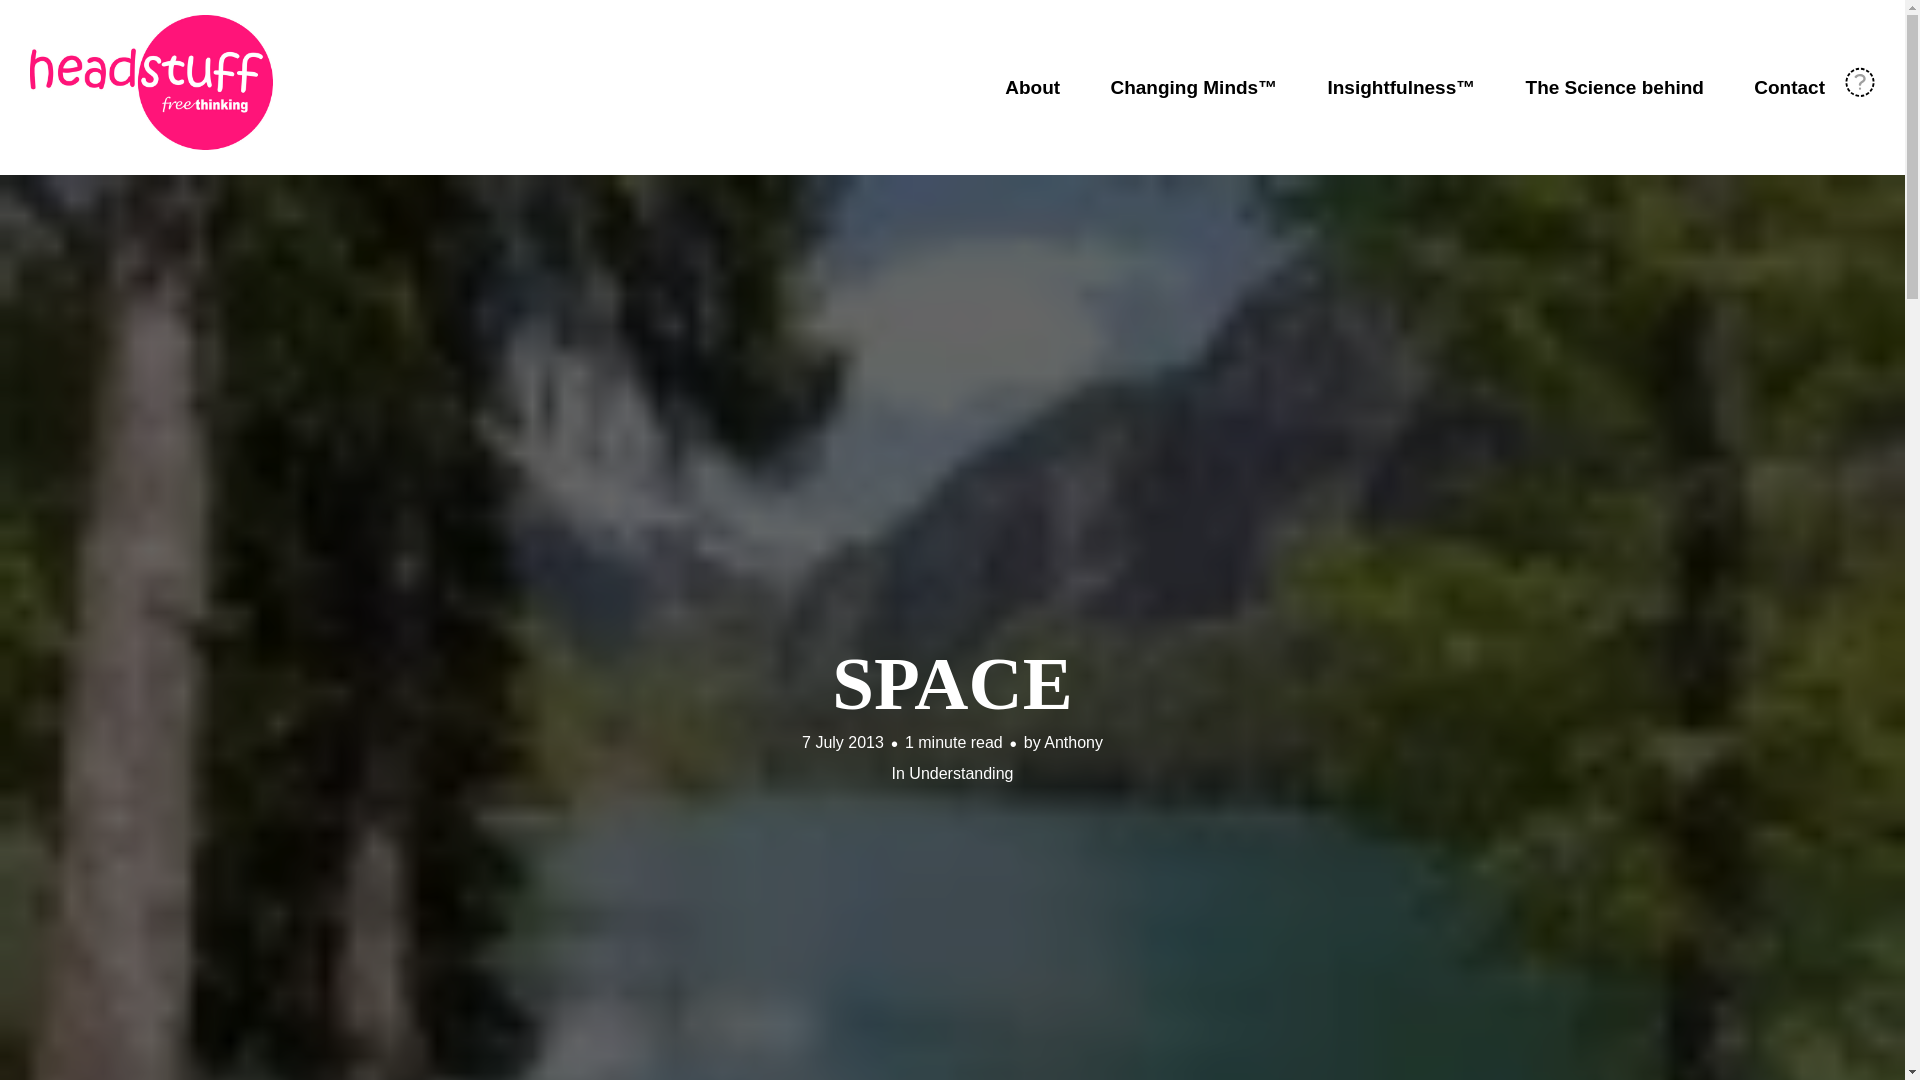  Describe the element at coordinates (152, 82) in the screenshot. I see `Home` at that location.